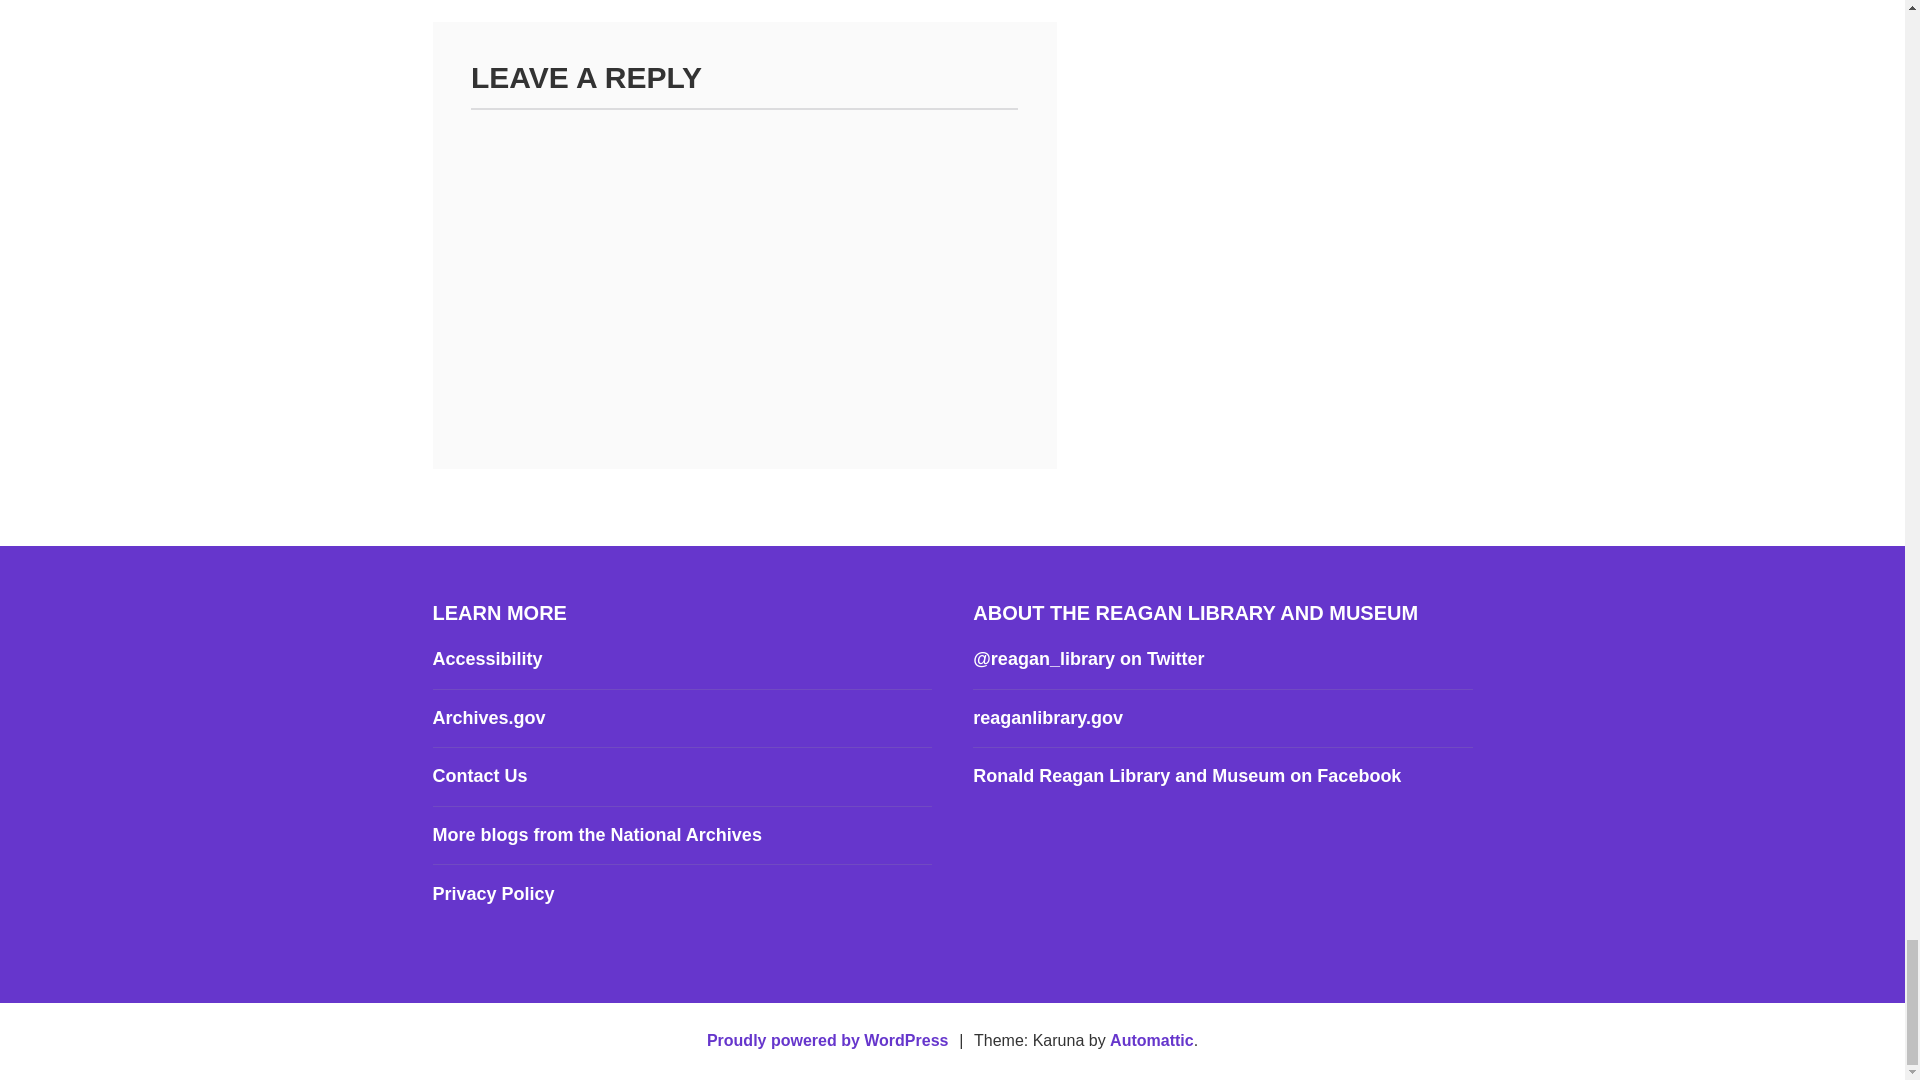 The height and width of the screenshot is (1080, 1920). What do you see at coordinates (493, 894) in the screenshot?
I see `National Archives privacy policy` at bounding box center [493, 894].